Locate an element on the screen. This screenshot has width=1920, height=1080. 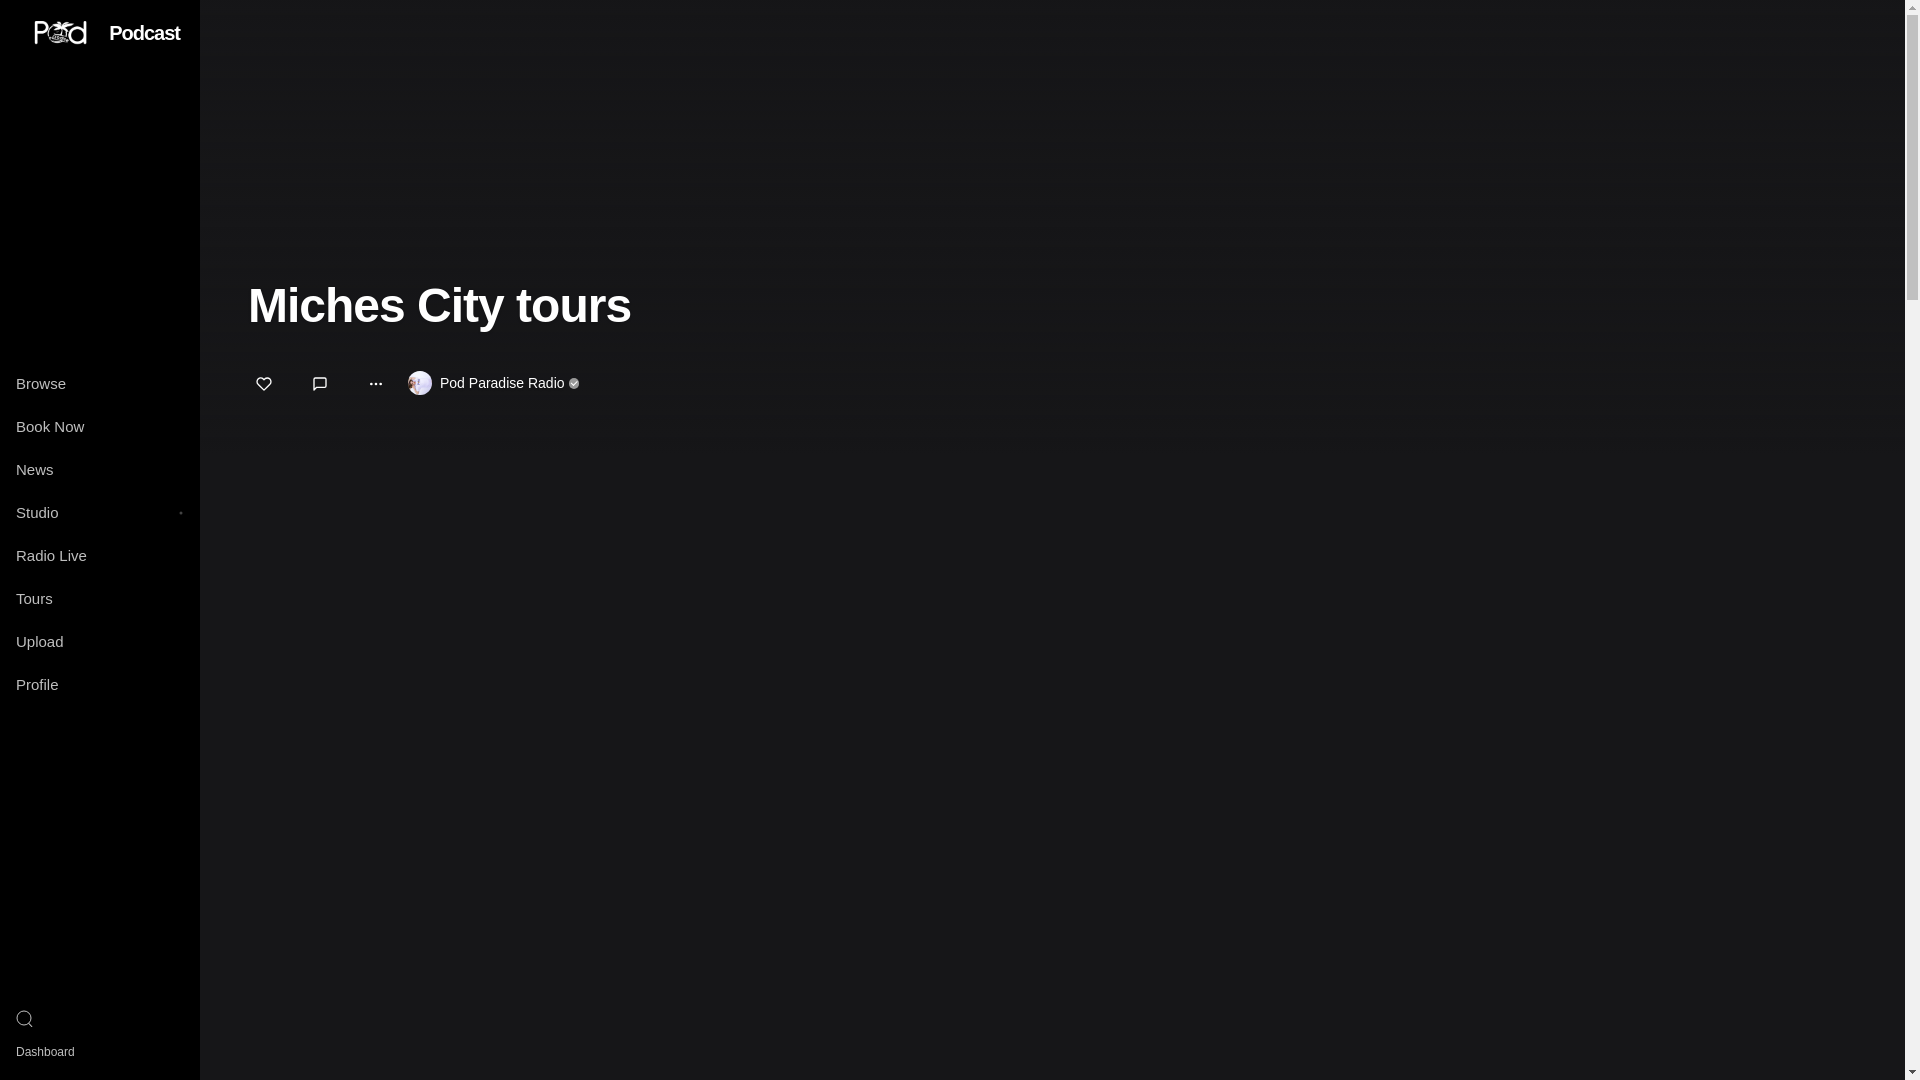
Book Now is located at coordinates (100, 426).